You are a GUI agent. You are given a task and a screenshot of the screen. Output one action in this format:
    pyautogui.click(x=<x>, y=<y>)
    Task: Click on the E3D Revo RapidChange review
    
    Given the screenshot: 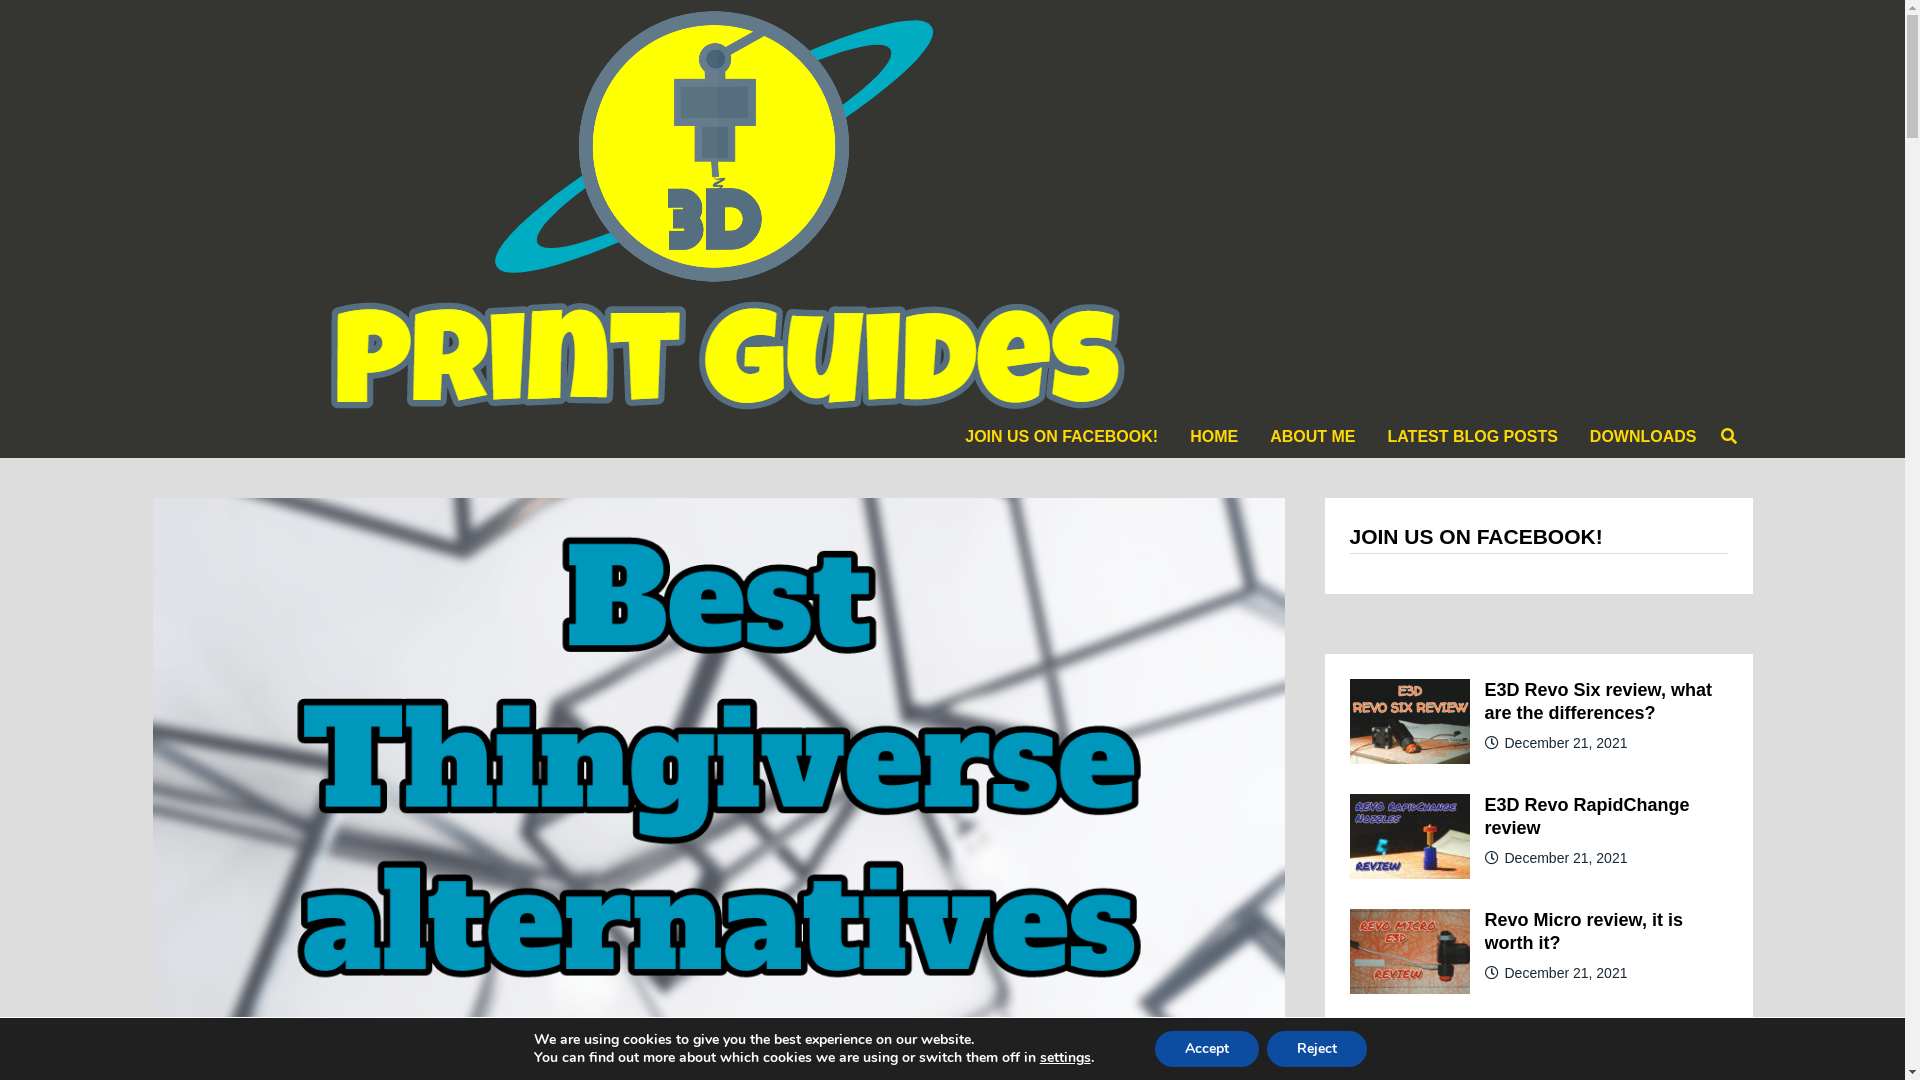 What is the action you would take?
    pyautogui.click(x=1410, y=807)
    